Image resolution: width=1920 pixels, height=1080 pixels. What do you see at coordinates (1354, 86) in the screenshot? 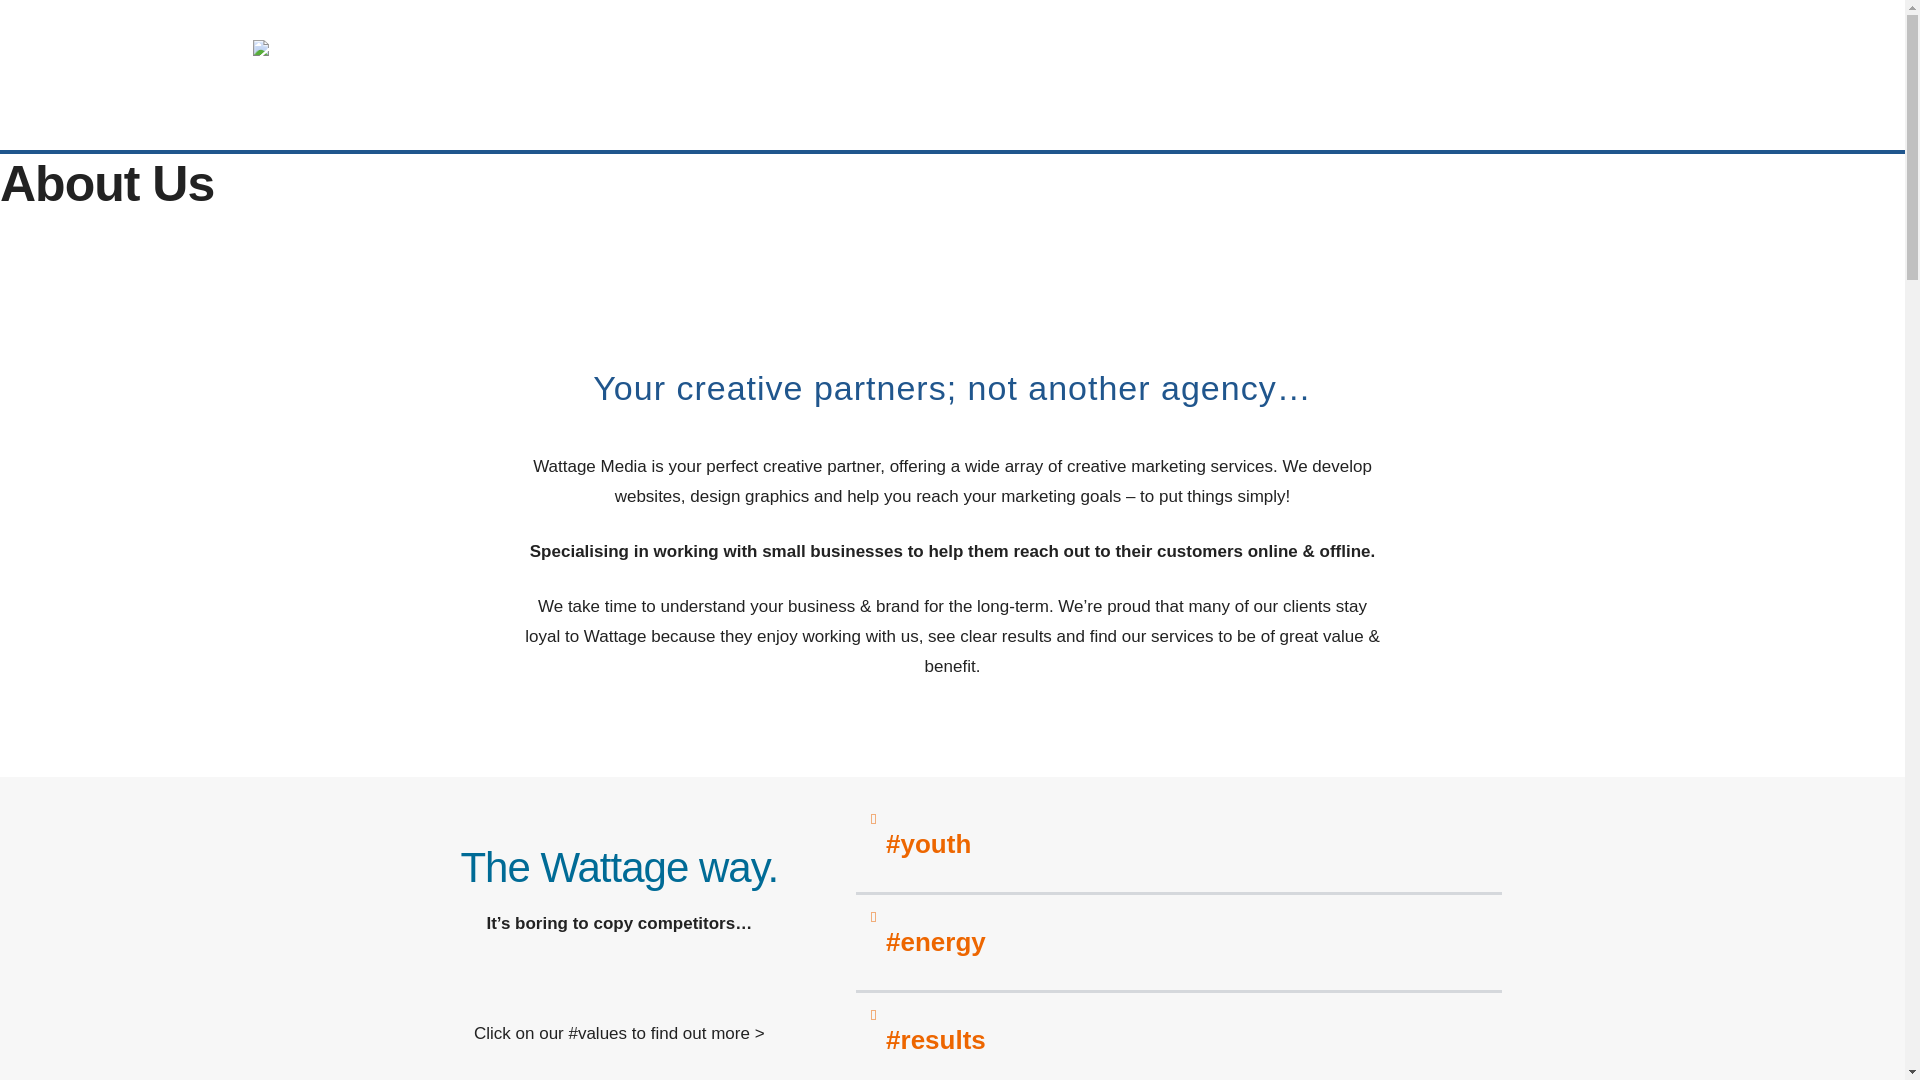
I see `services.` at bounding box center [1354, 86].